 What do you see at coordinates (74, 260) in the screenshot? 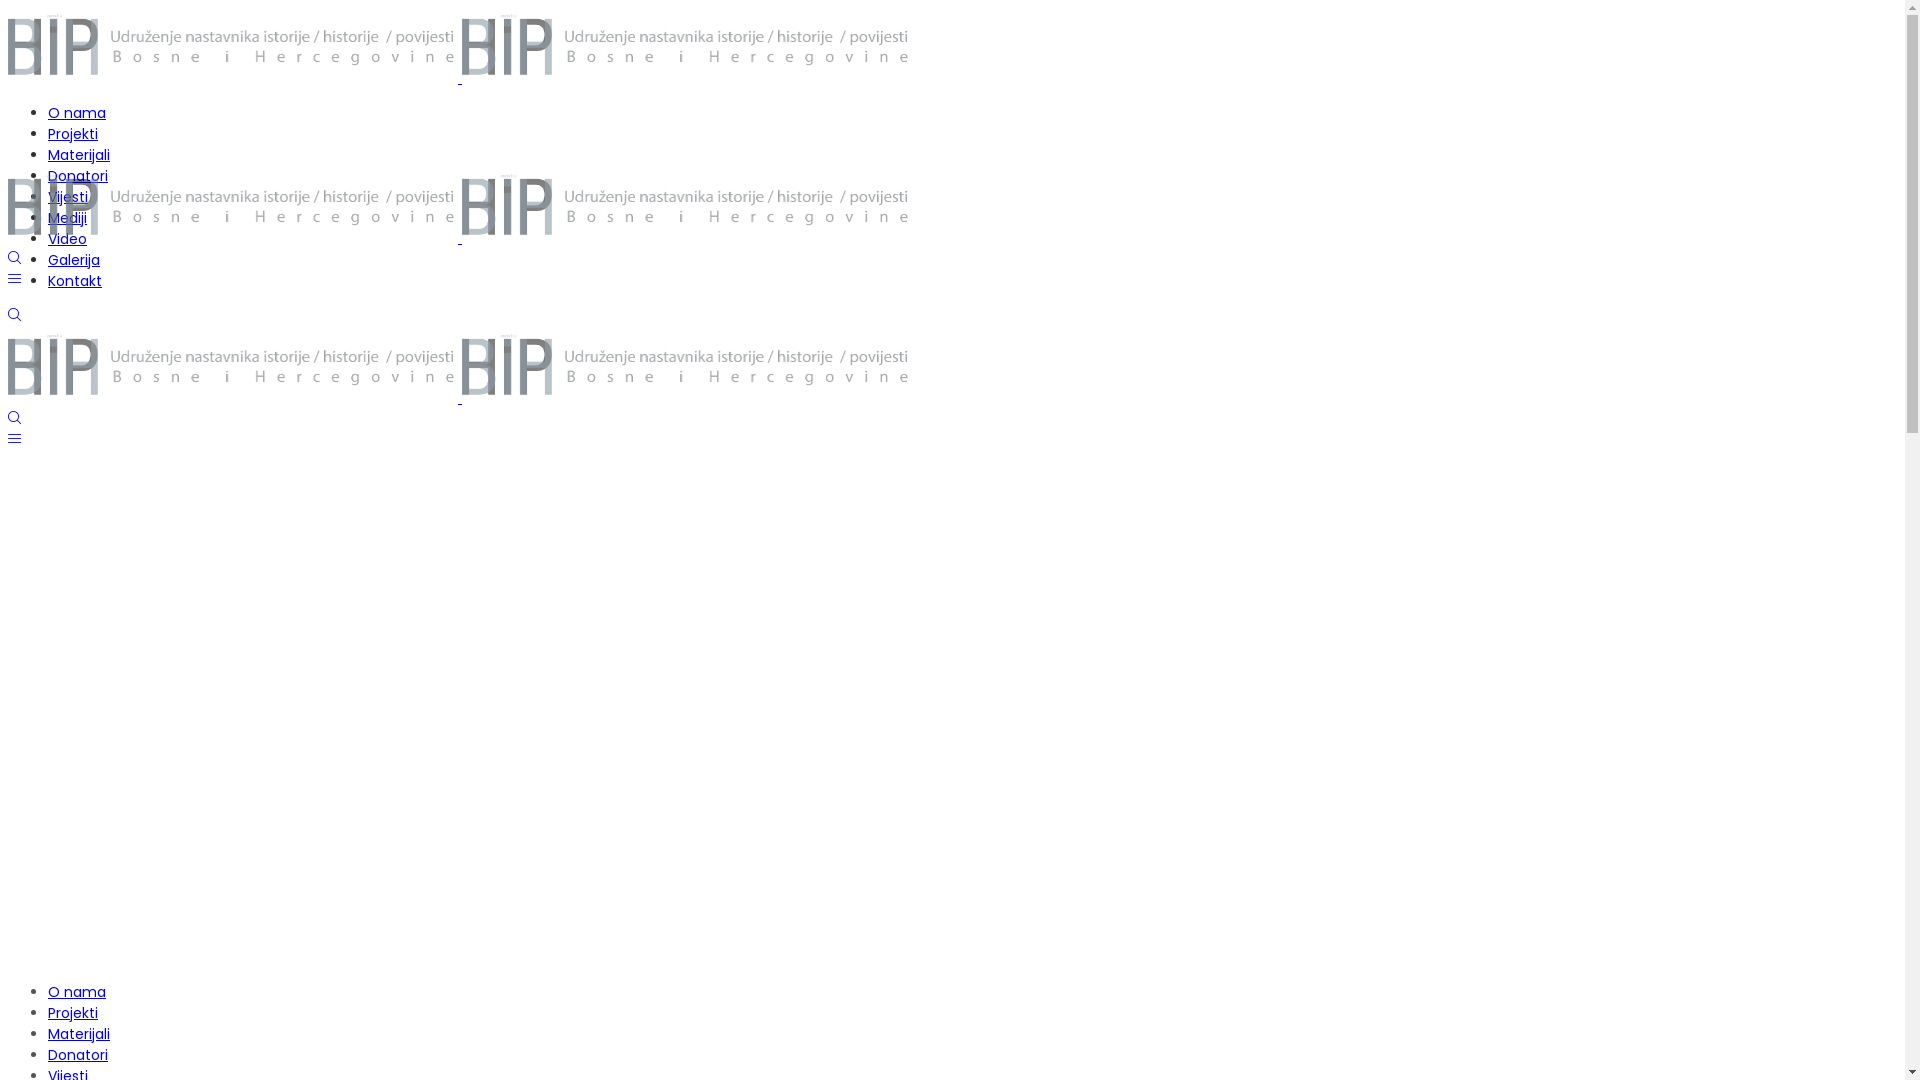
I see `Galerija` at bounding box center [74, 260].